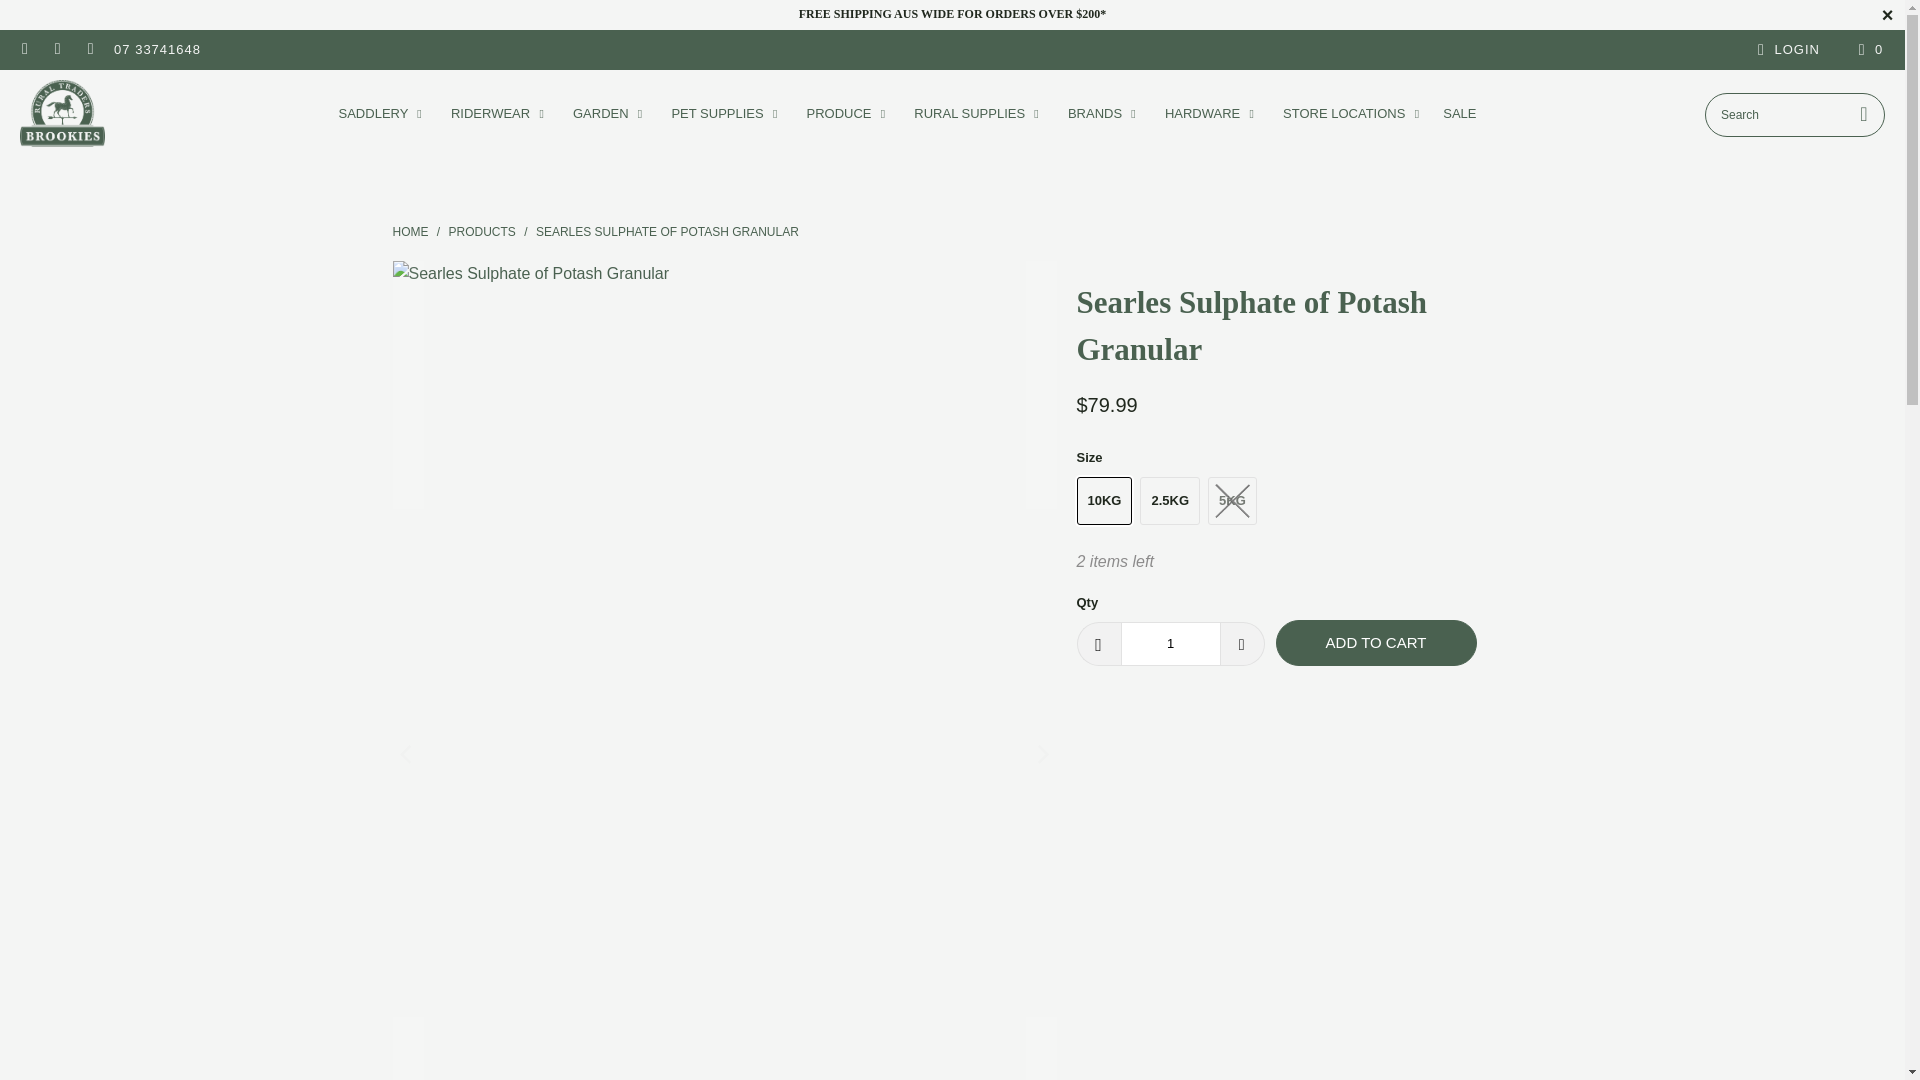 Image resolution: width=1920 pixels, height=1080 pixels. I want to click on Brookies Rural Traders, so click(62, 114).